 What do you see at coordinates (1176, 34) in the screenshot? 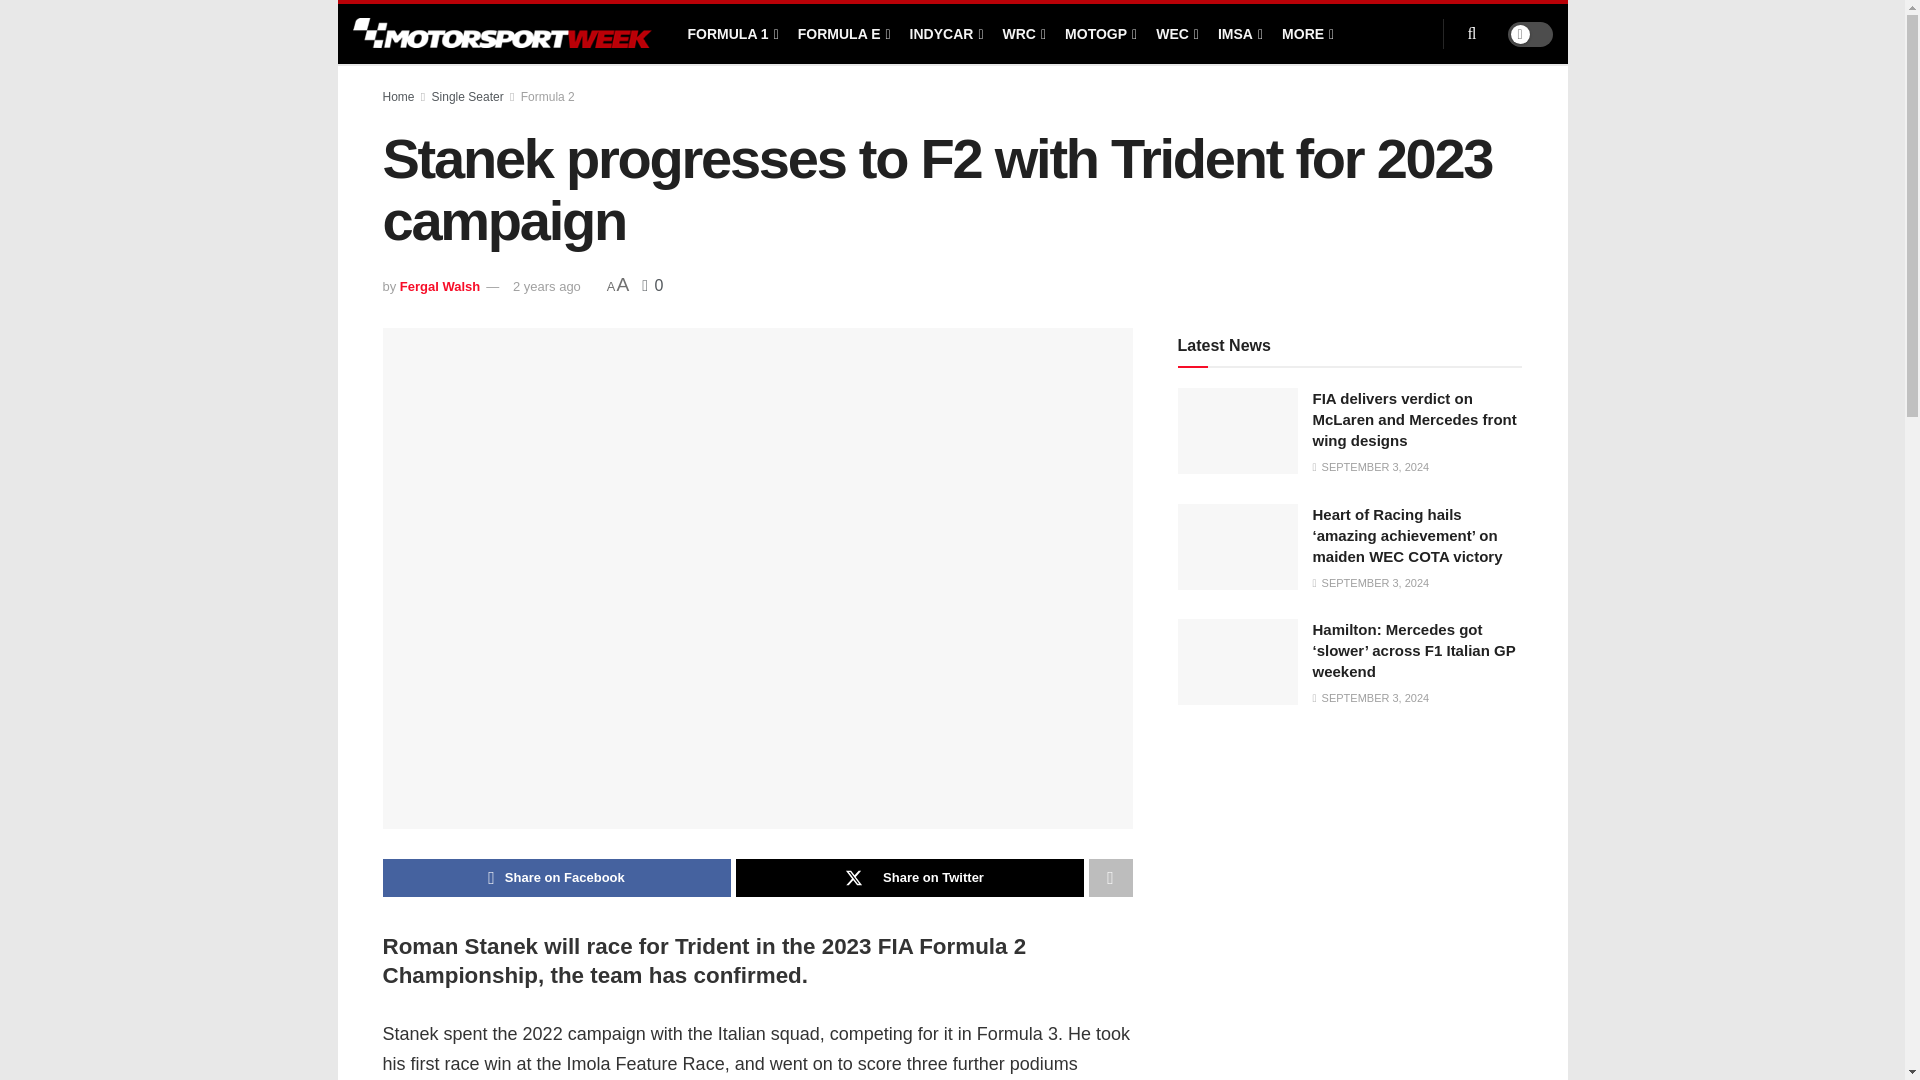
I see `WEC` at bounding box center [1176, 34].